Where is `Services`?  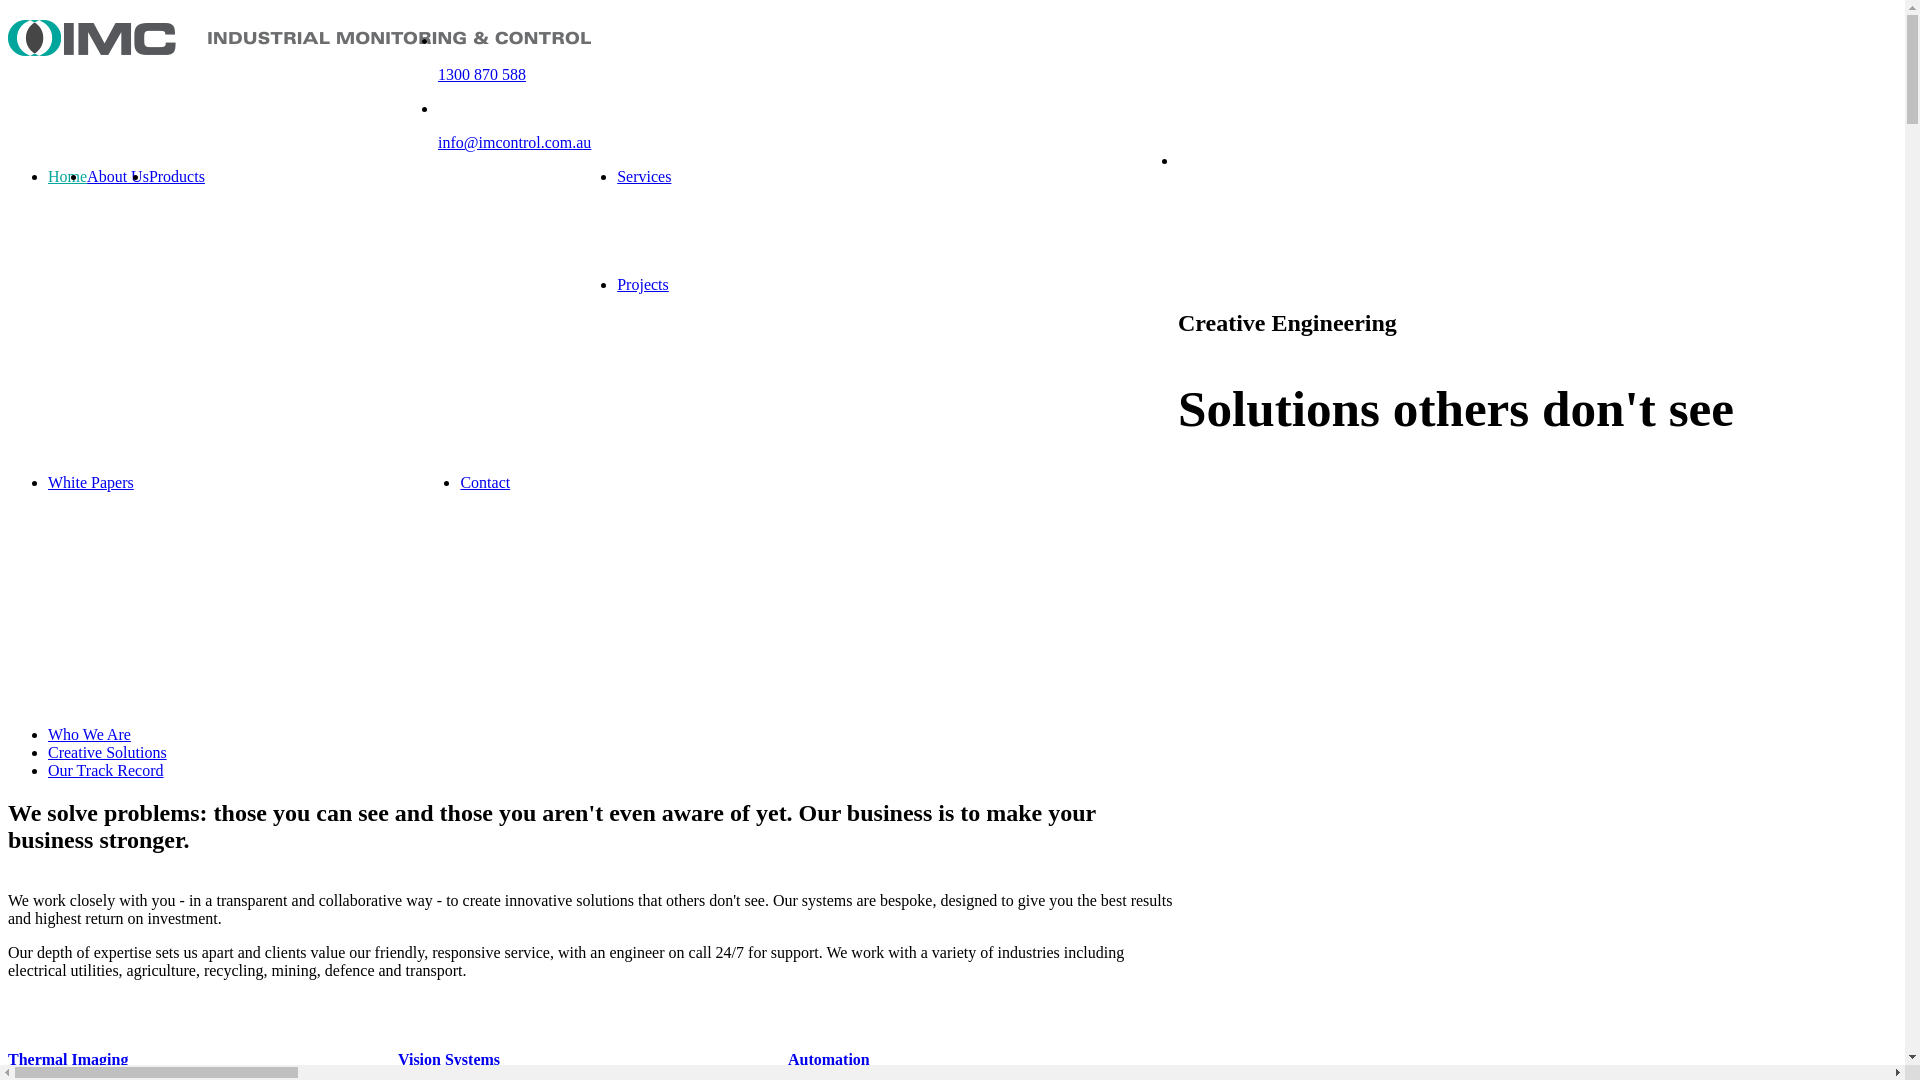 Services is located at coordinates (644, 176).